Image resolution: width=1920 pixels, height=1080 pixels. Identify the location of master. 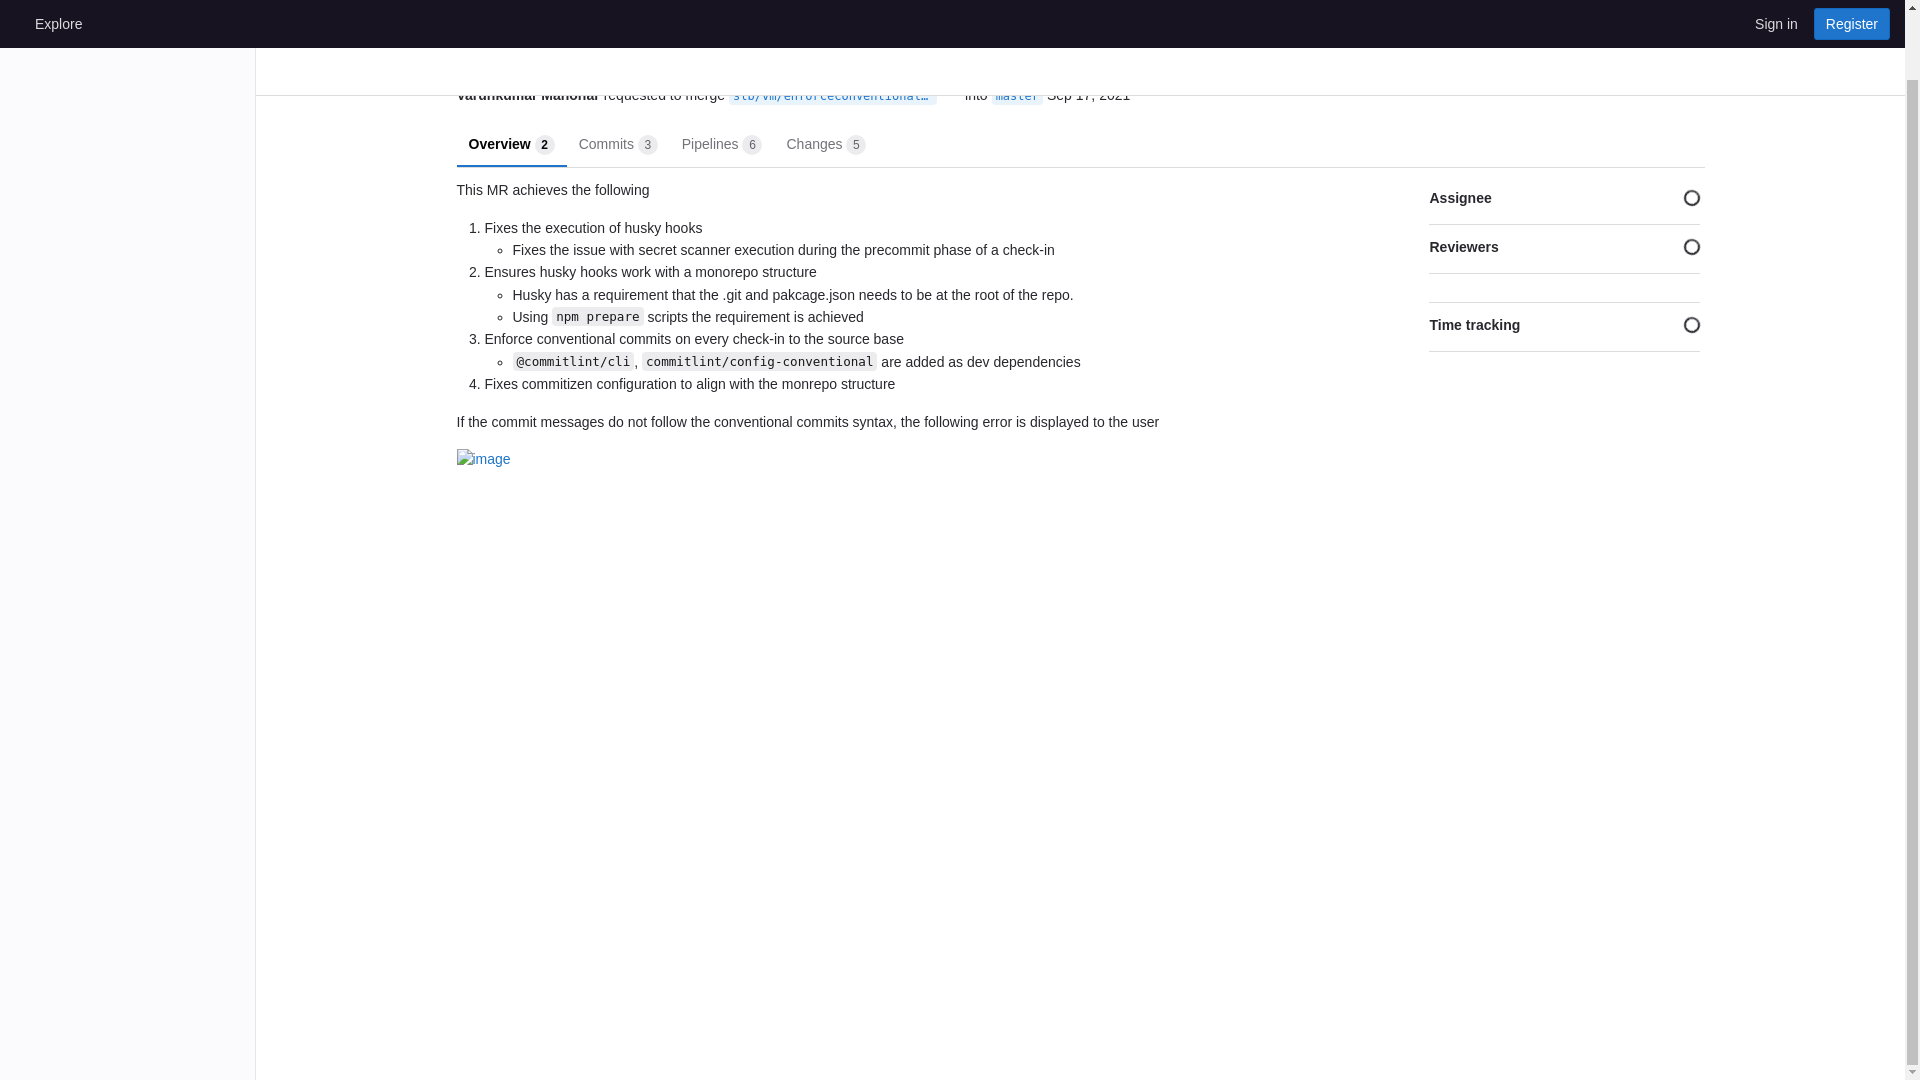
(1017, 96).